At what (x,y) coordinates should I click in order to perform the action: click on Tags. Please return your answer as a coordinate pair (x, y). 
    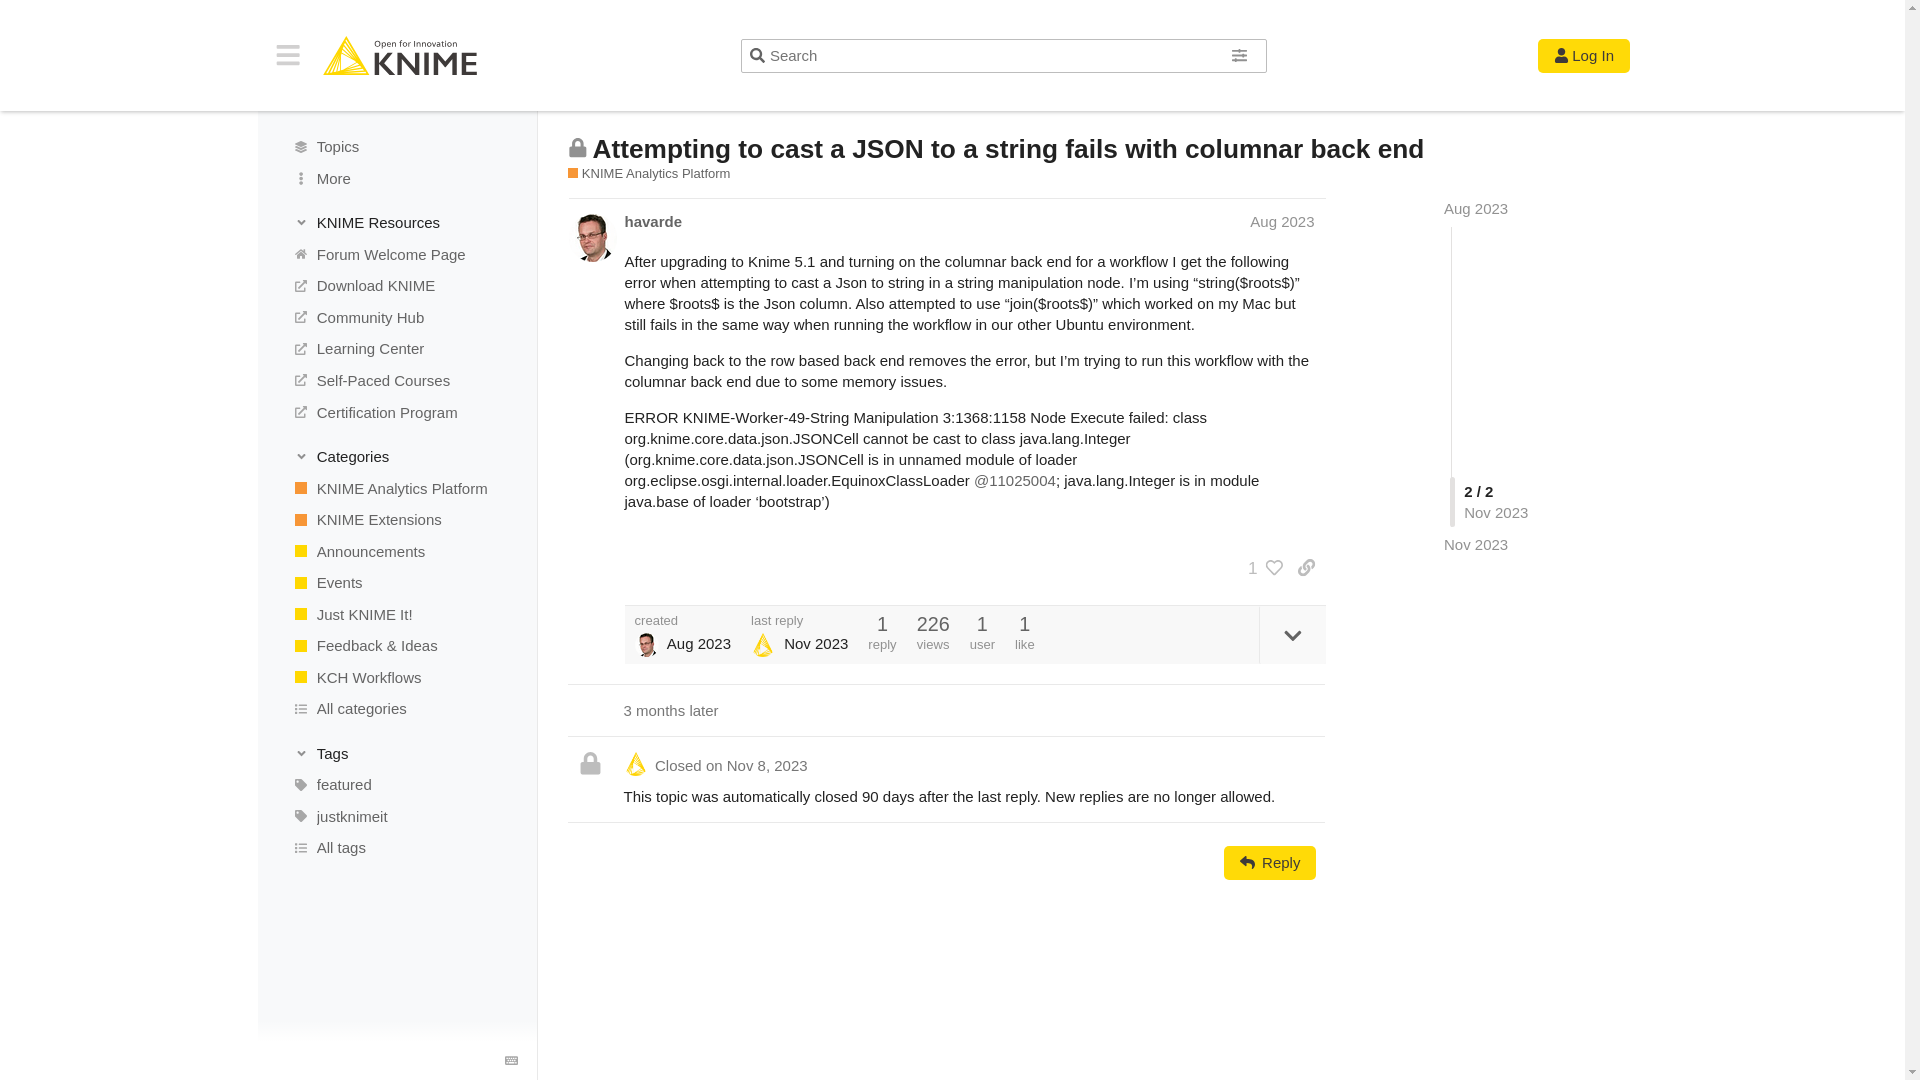
    Looking at the image, I should click on (397, 752).